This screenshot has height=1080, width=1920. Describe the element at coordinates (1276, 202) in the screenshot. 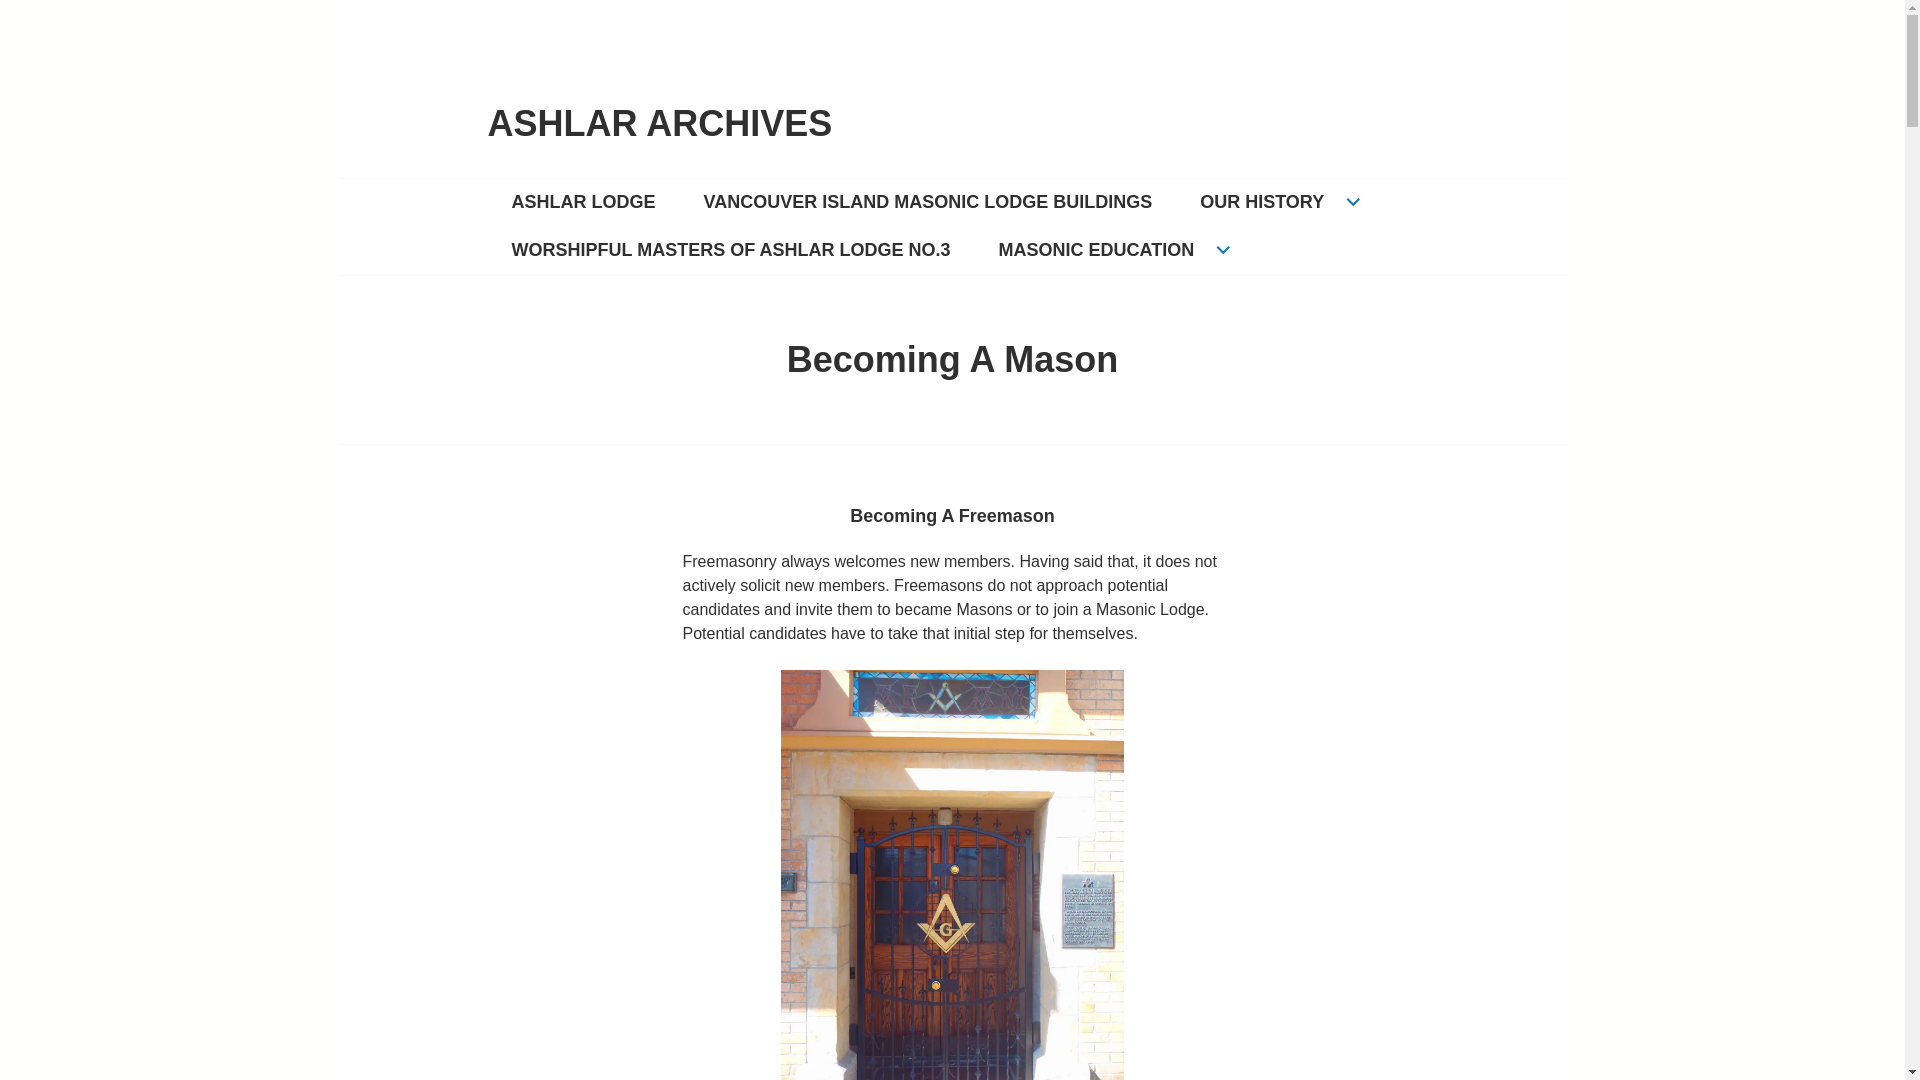

I see `OUR HISTORY` at that location.